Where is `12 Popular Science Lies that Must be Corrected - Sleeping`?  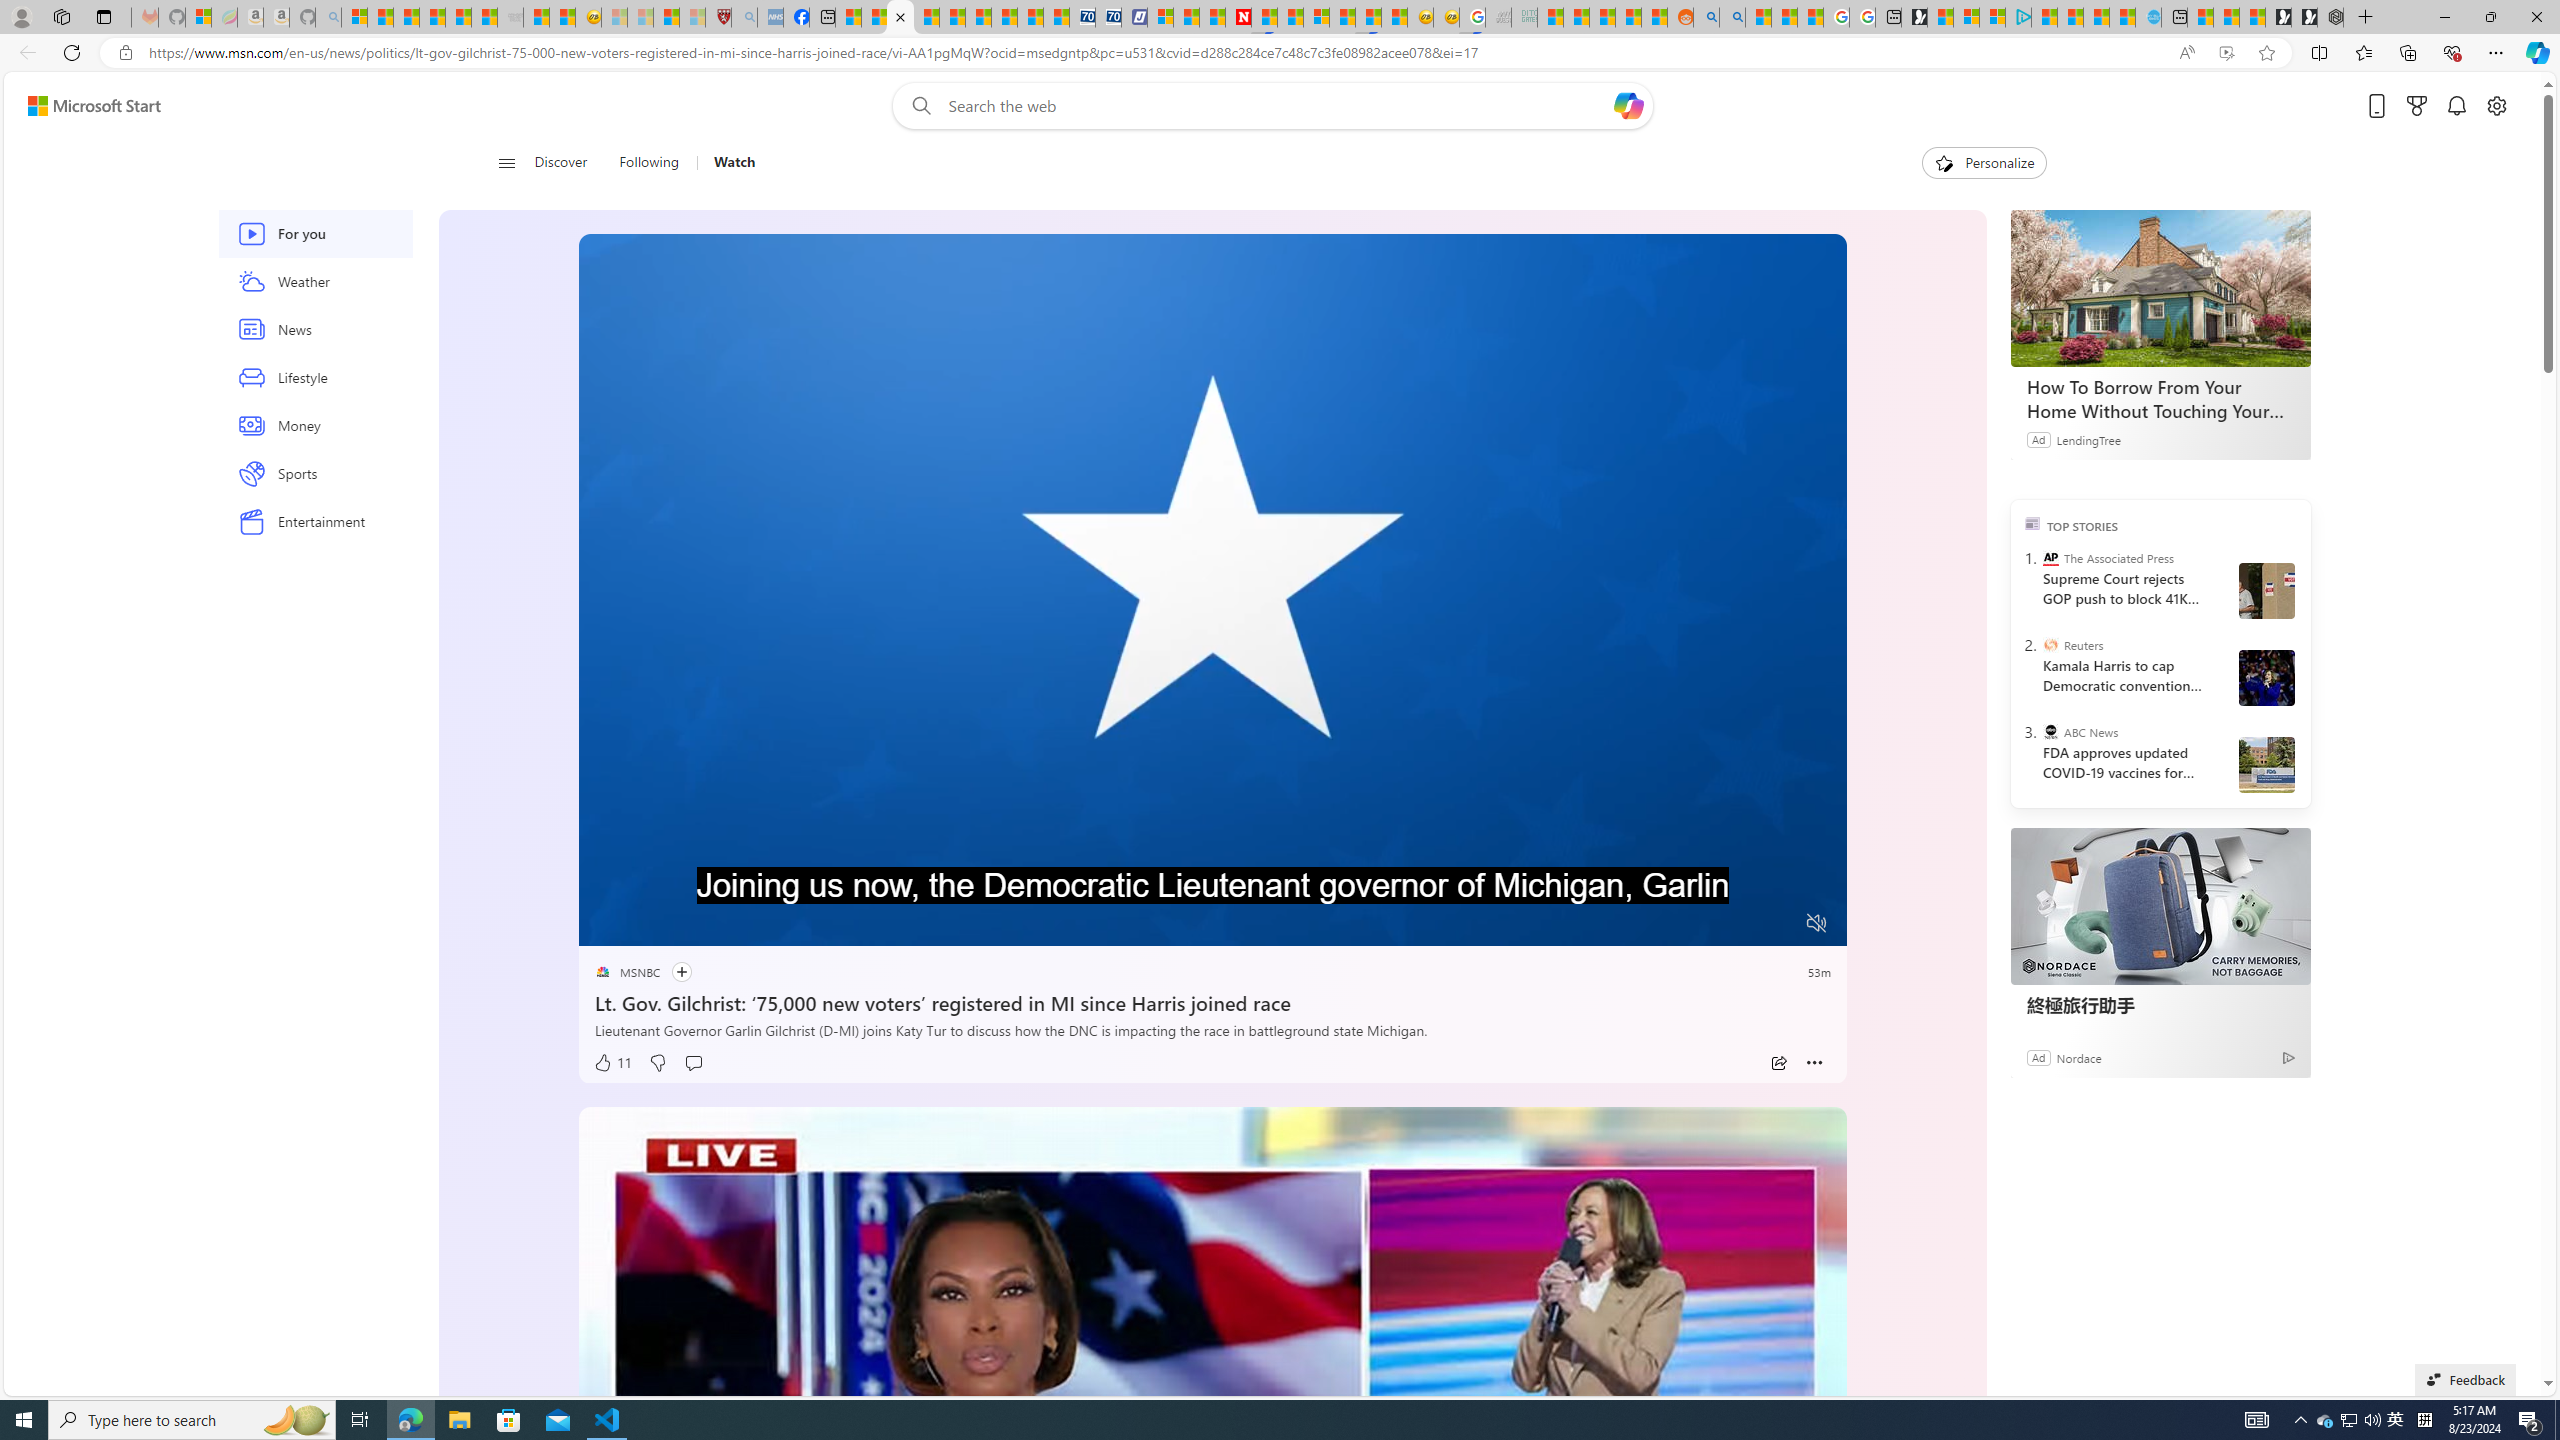
12 Popular Science Lies that Must be Corrected - Sleeping is located at coordinates (692, 17).